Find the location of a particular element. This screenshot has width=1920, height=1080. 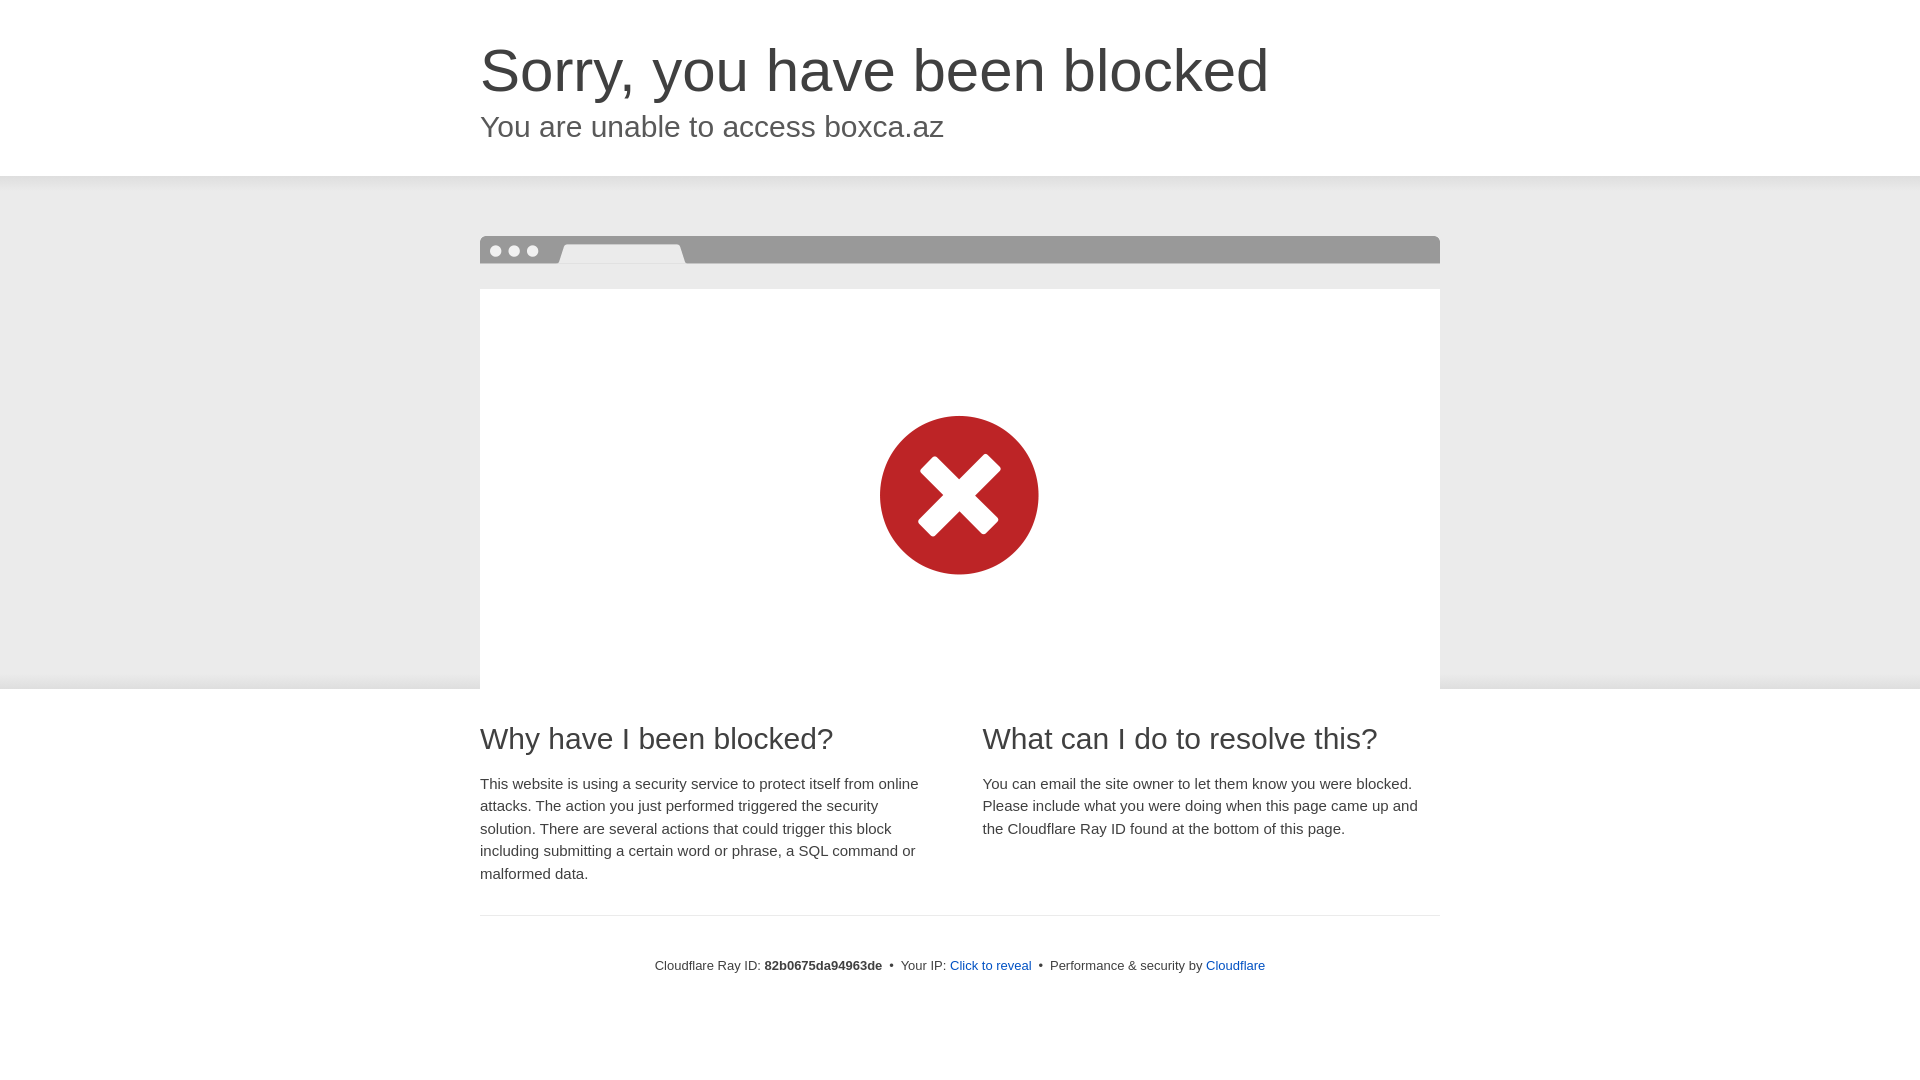

Cloudflare is located at coordinates (1236, 966).